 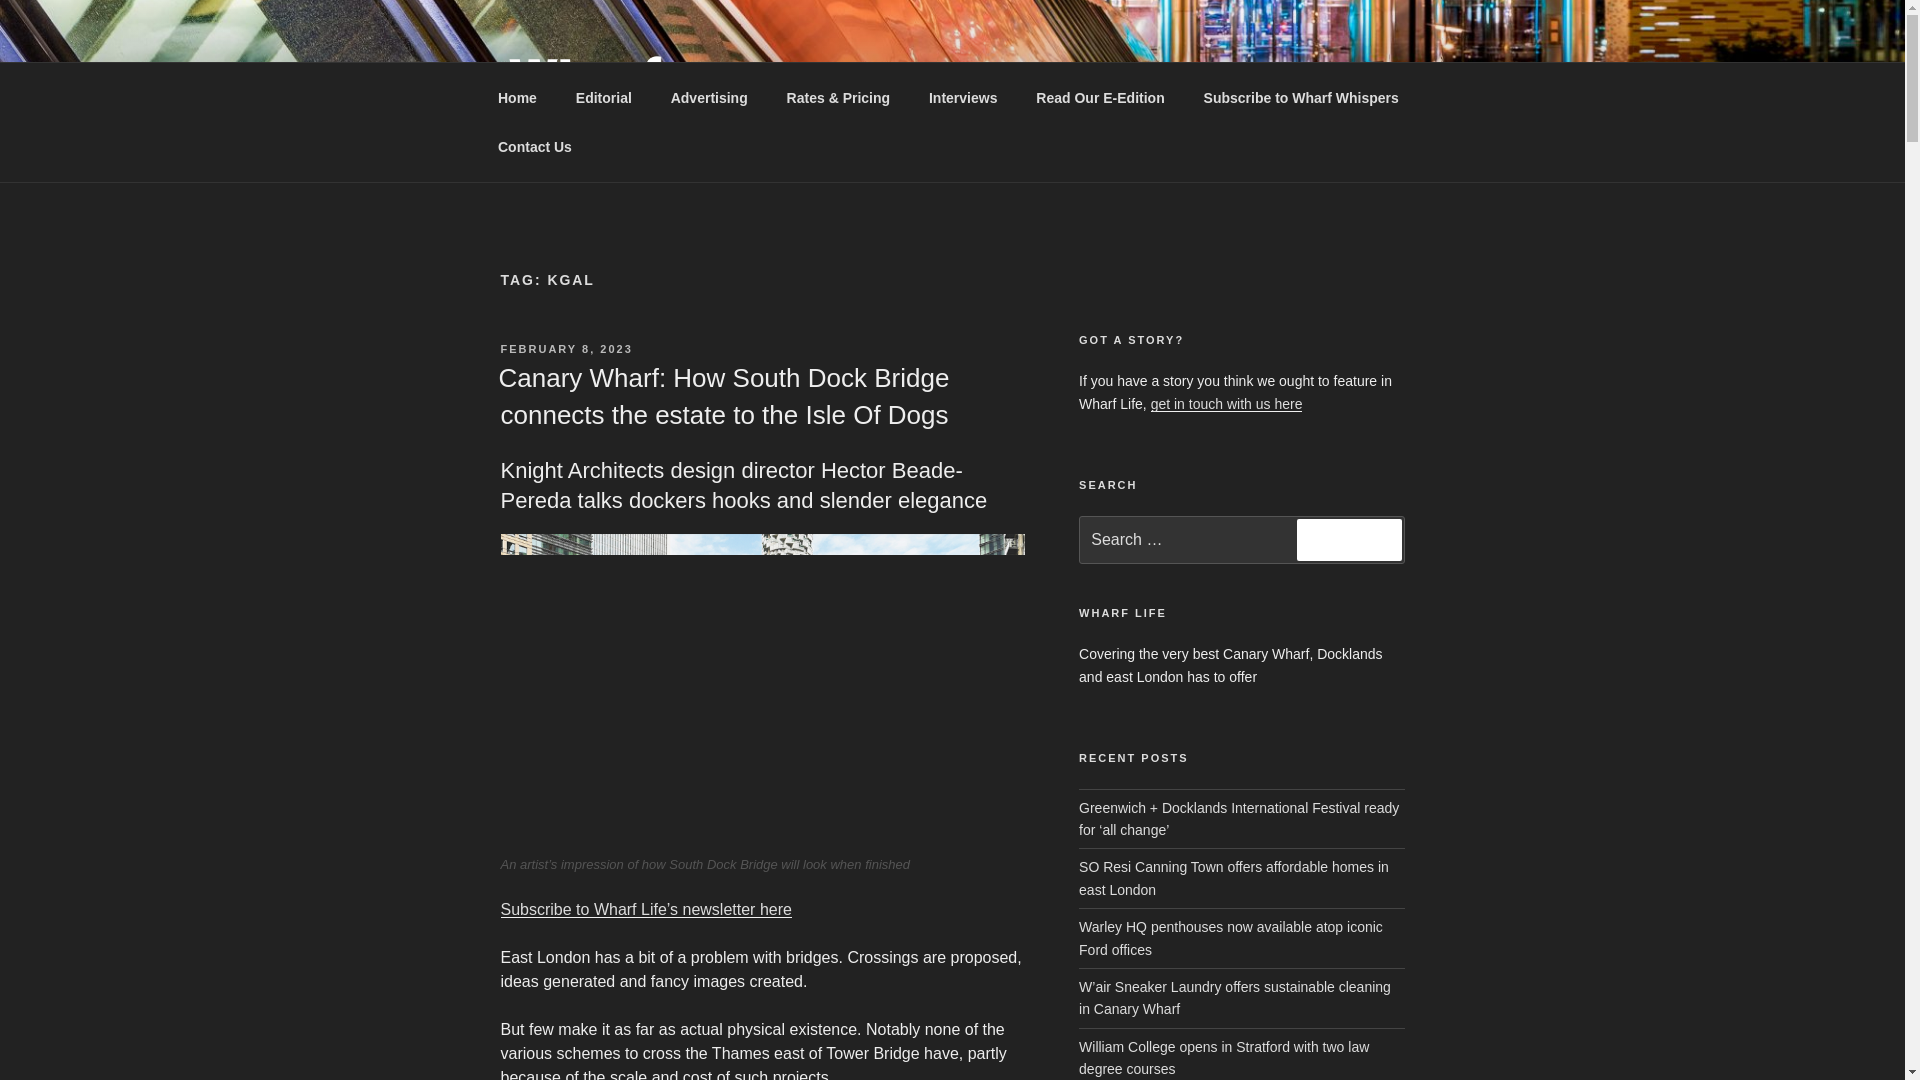 I want to click on Advertising, so click(x=708, y=98).